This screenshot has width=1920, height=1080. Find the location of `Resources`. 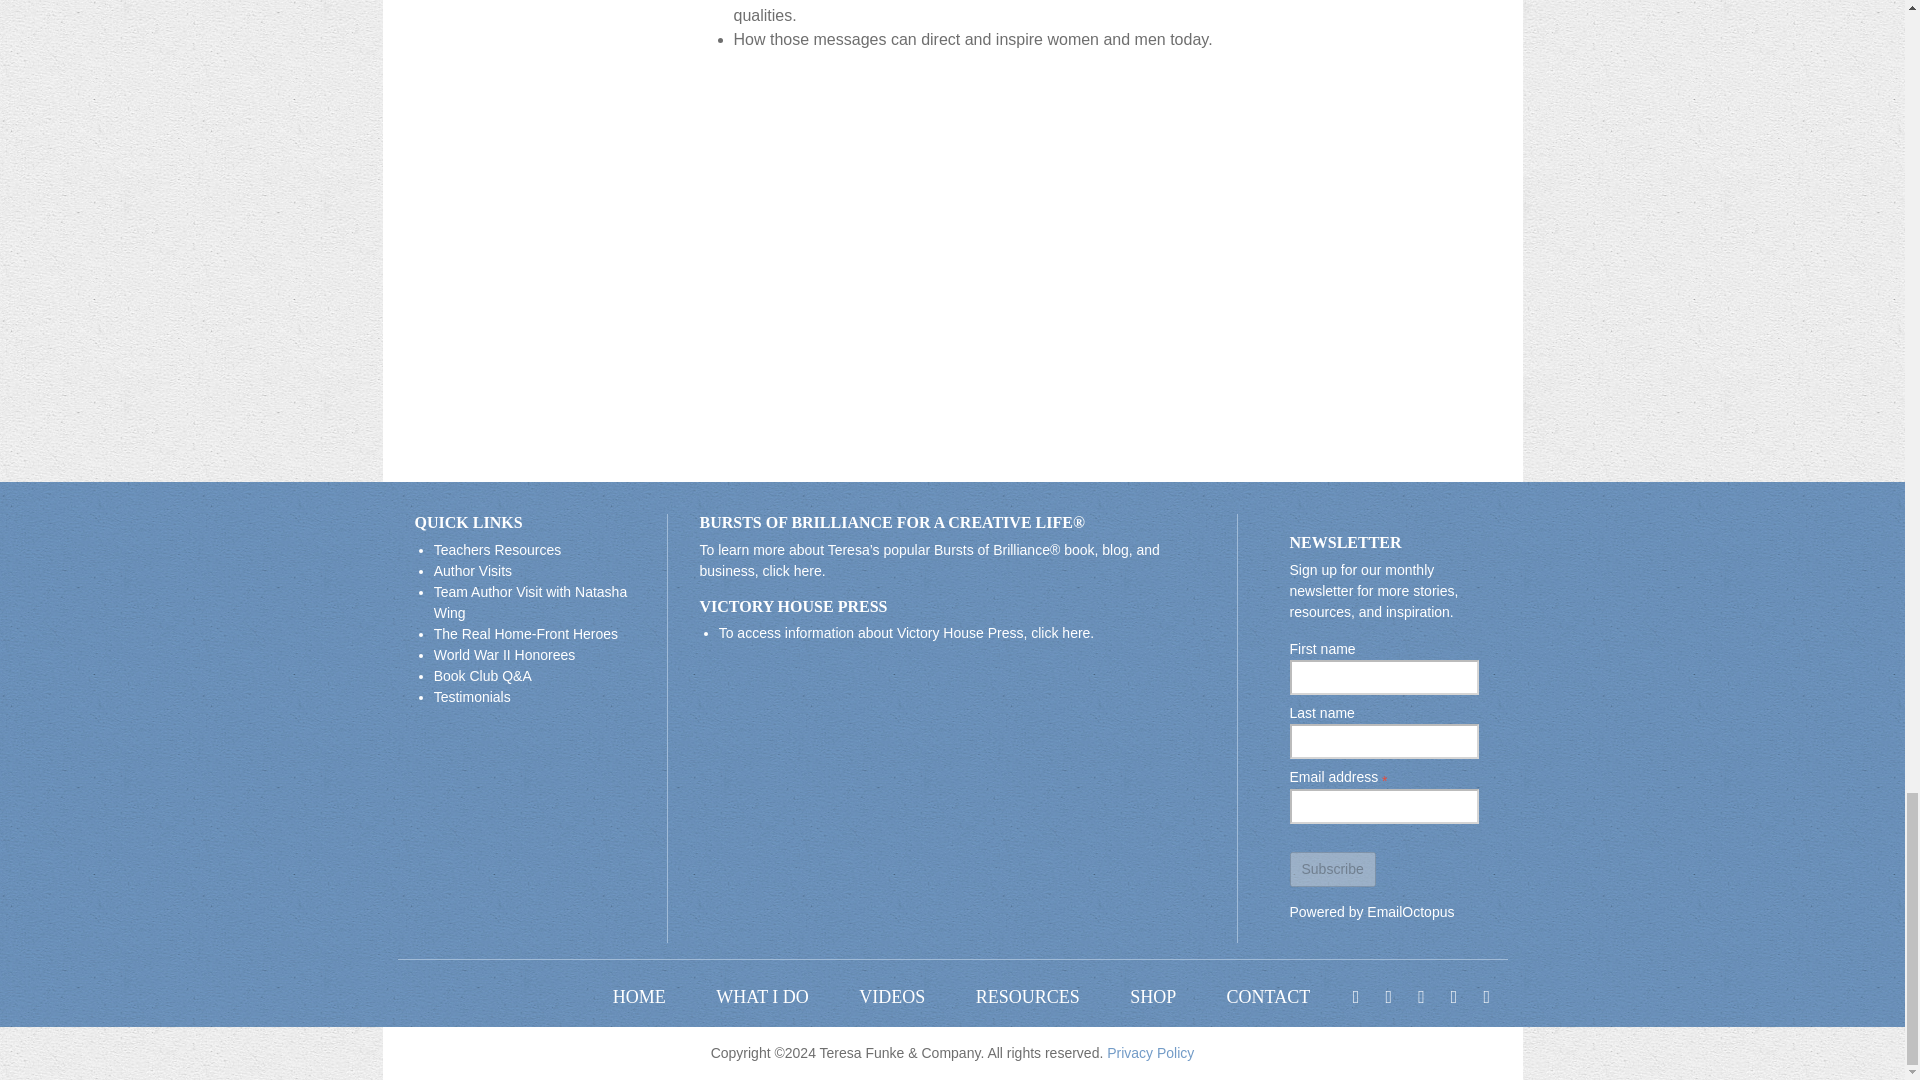

Resources is located at coordinates (1027, 998).